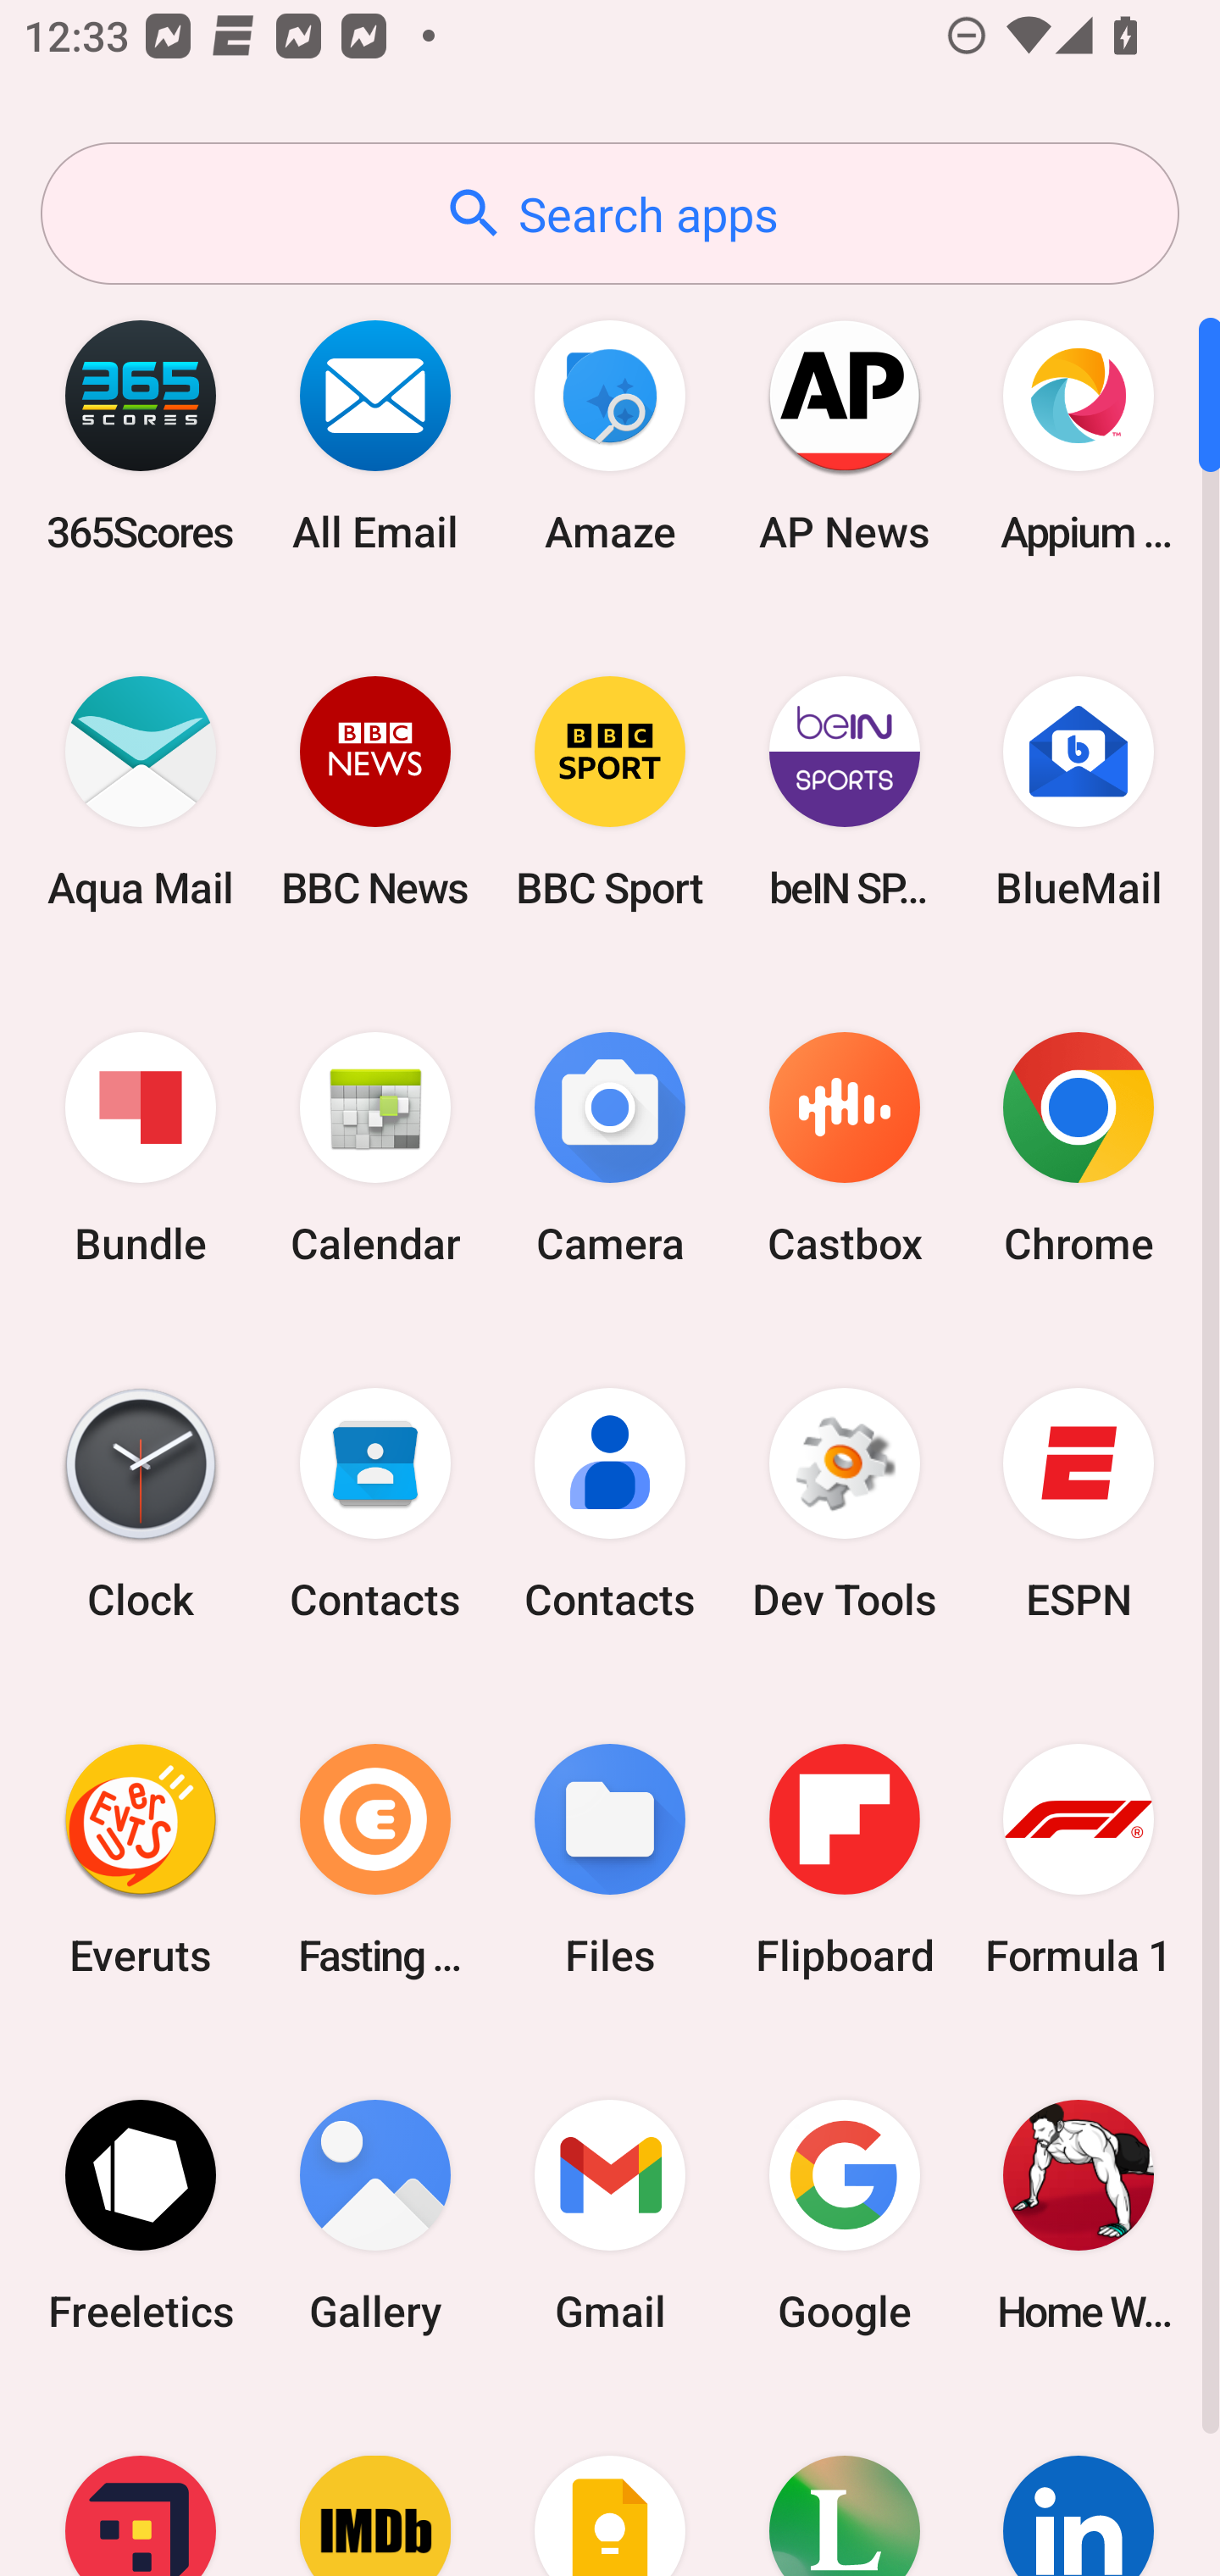 The height and width of the screenshot is (2576, 1220). What do you see at coordinates (375, 2484) in the screenshot?
I see `IMDb` at bounding box center [375, 2484].